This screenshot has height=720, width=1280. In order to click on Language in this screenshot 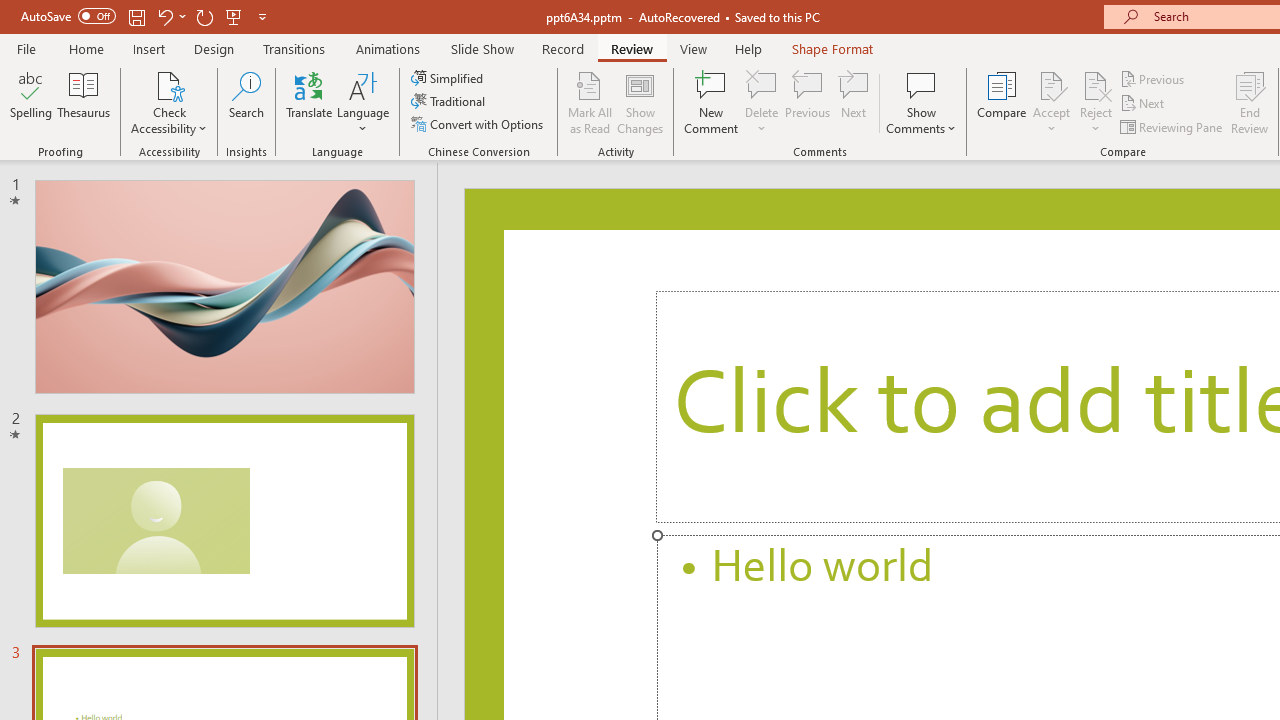, I will do `click(363, 102)`.